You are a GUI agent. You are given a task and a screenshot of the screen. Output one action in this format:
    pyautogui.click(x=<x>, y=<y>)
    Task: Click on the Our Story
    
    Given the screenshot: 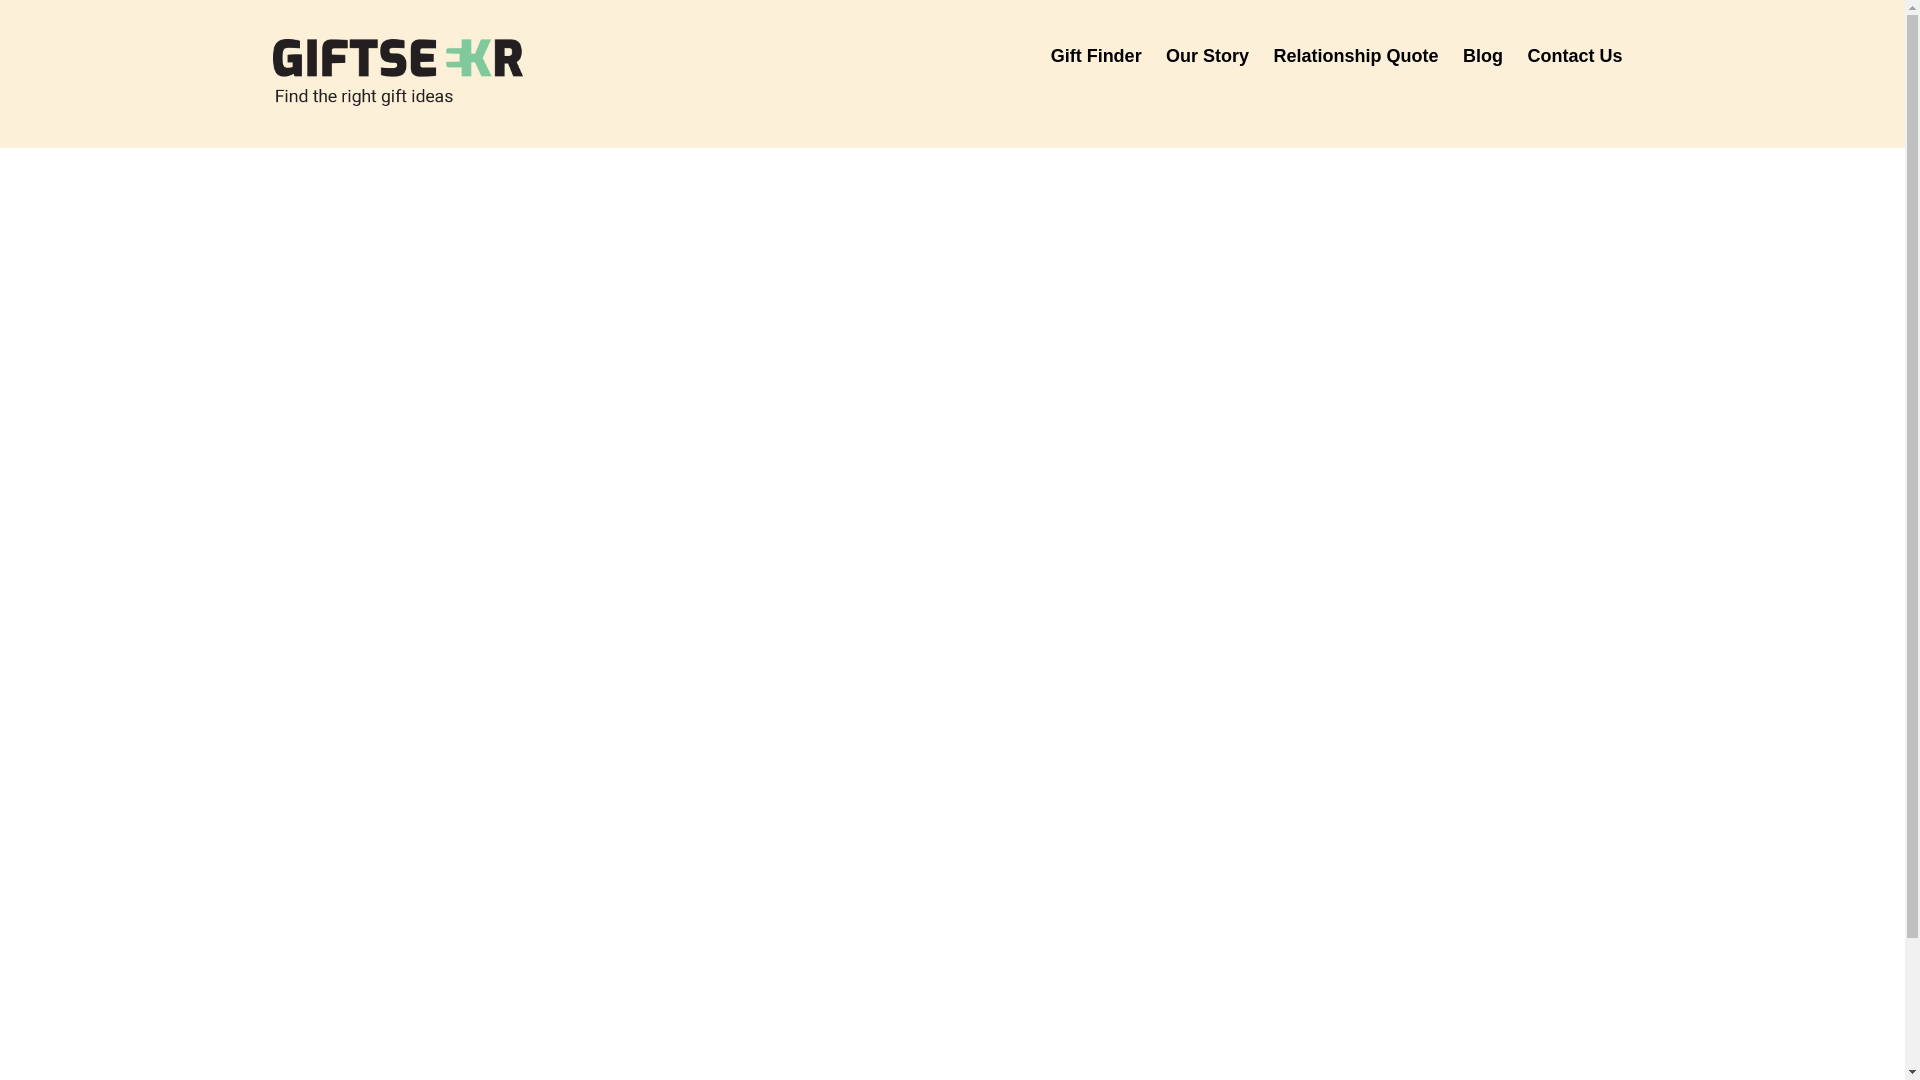 What is the action you would take?
    pyautogui.click(x=1207, y=56)
    